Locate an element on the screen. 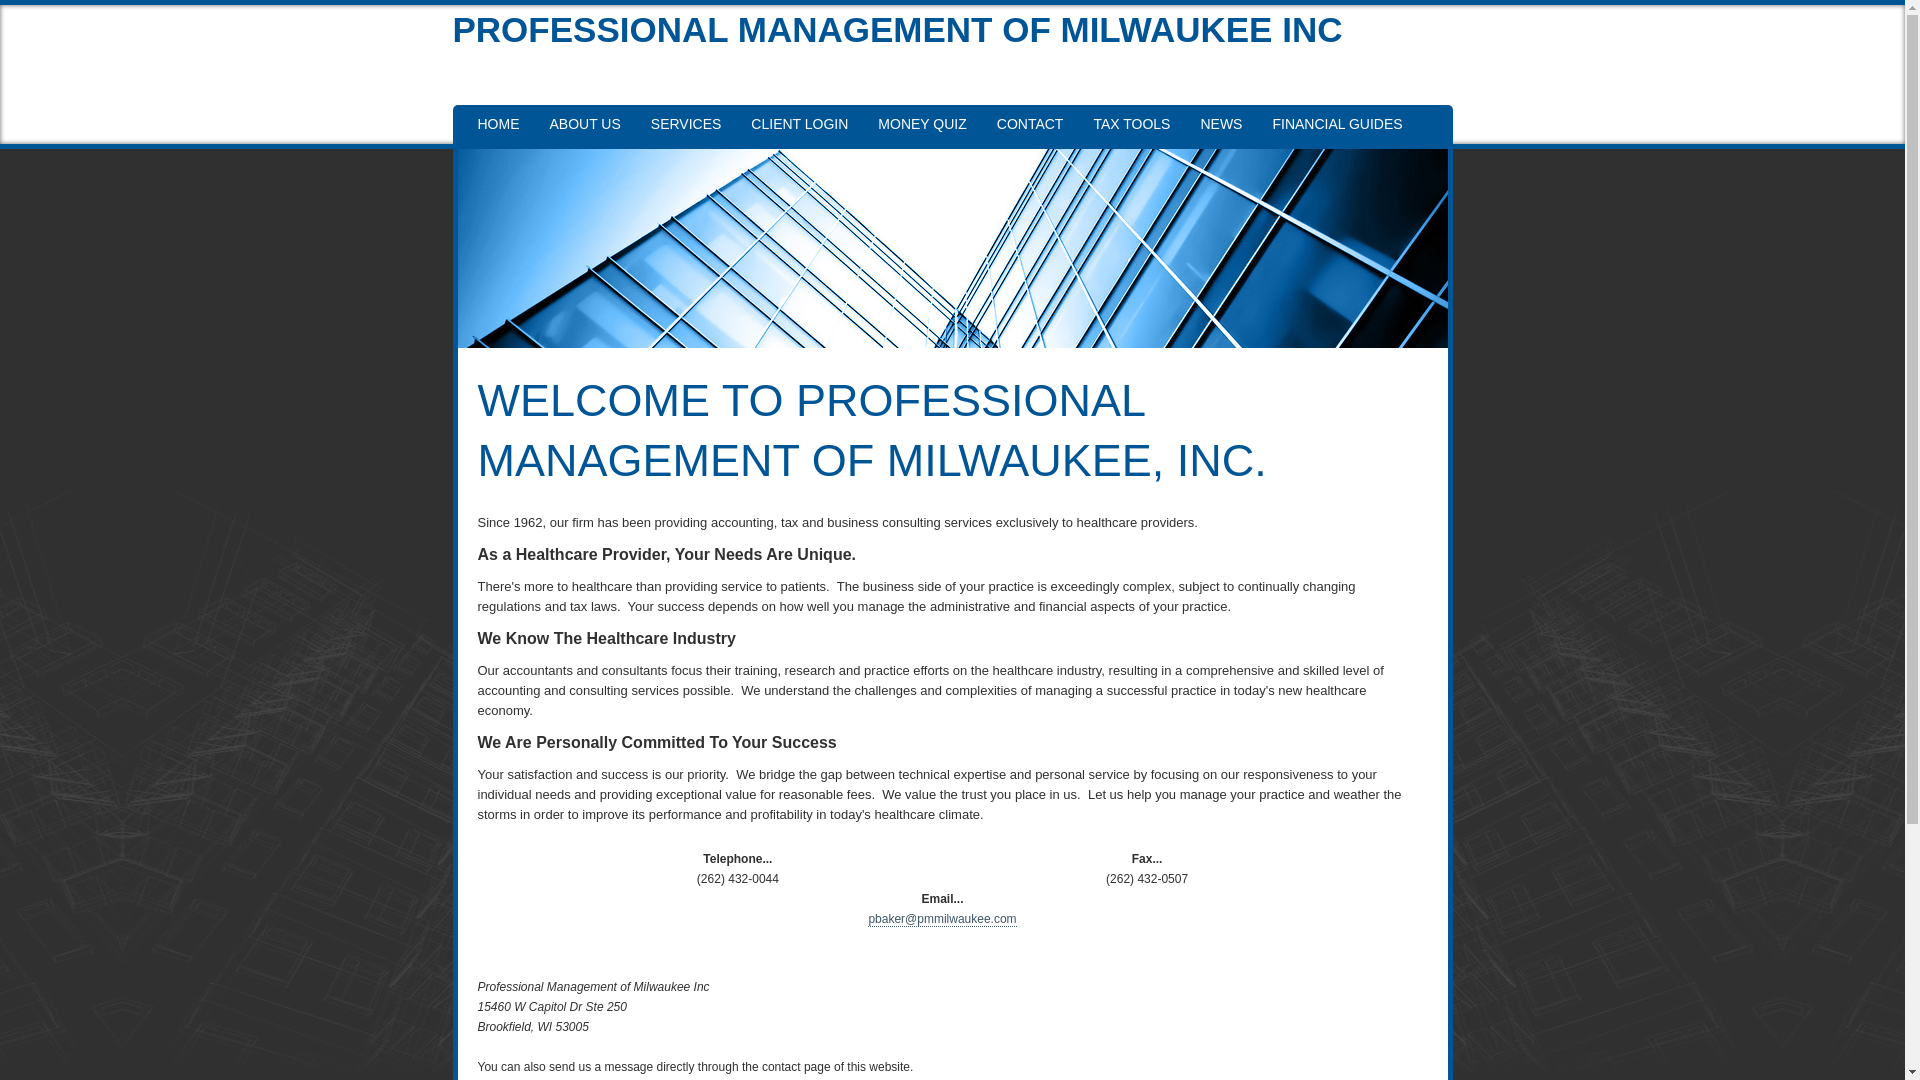 This screenshot has height=1080, width=1920. MONEY QUIZ is located at coordinates (922, 124).